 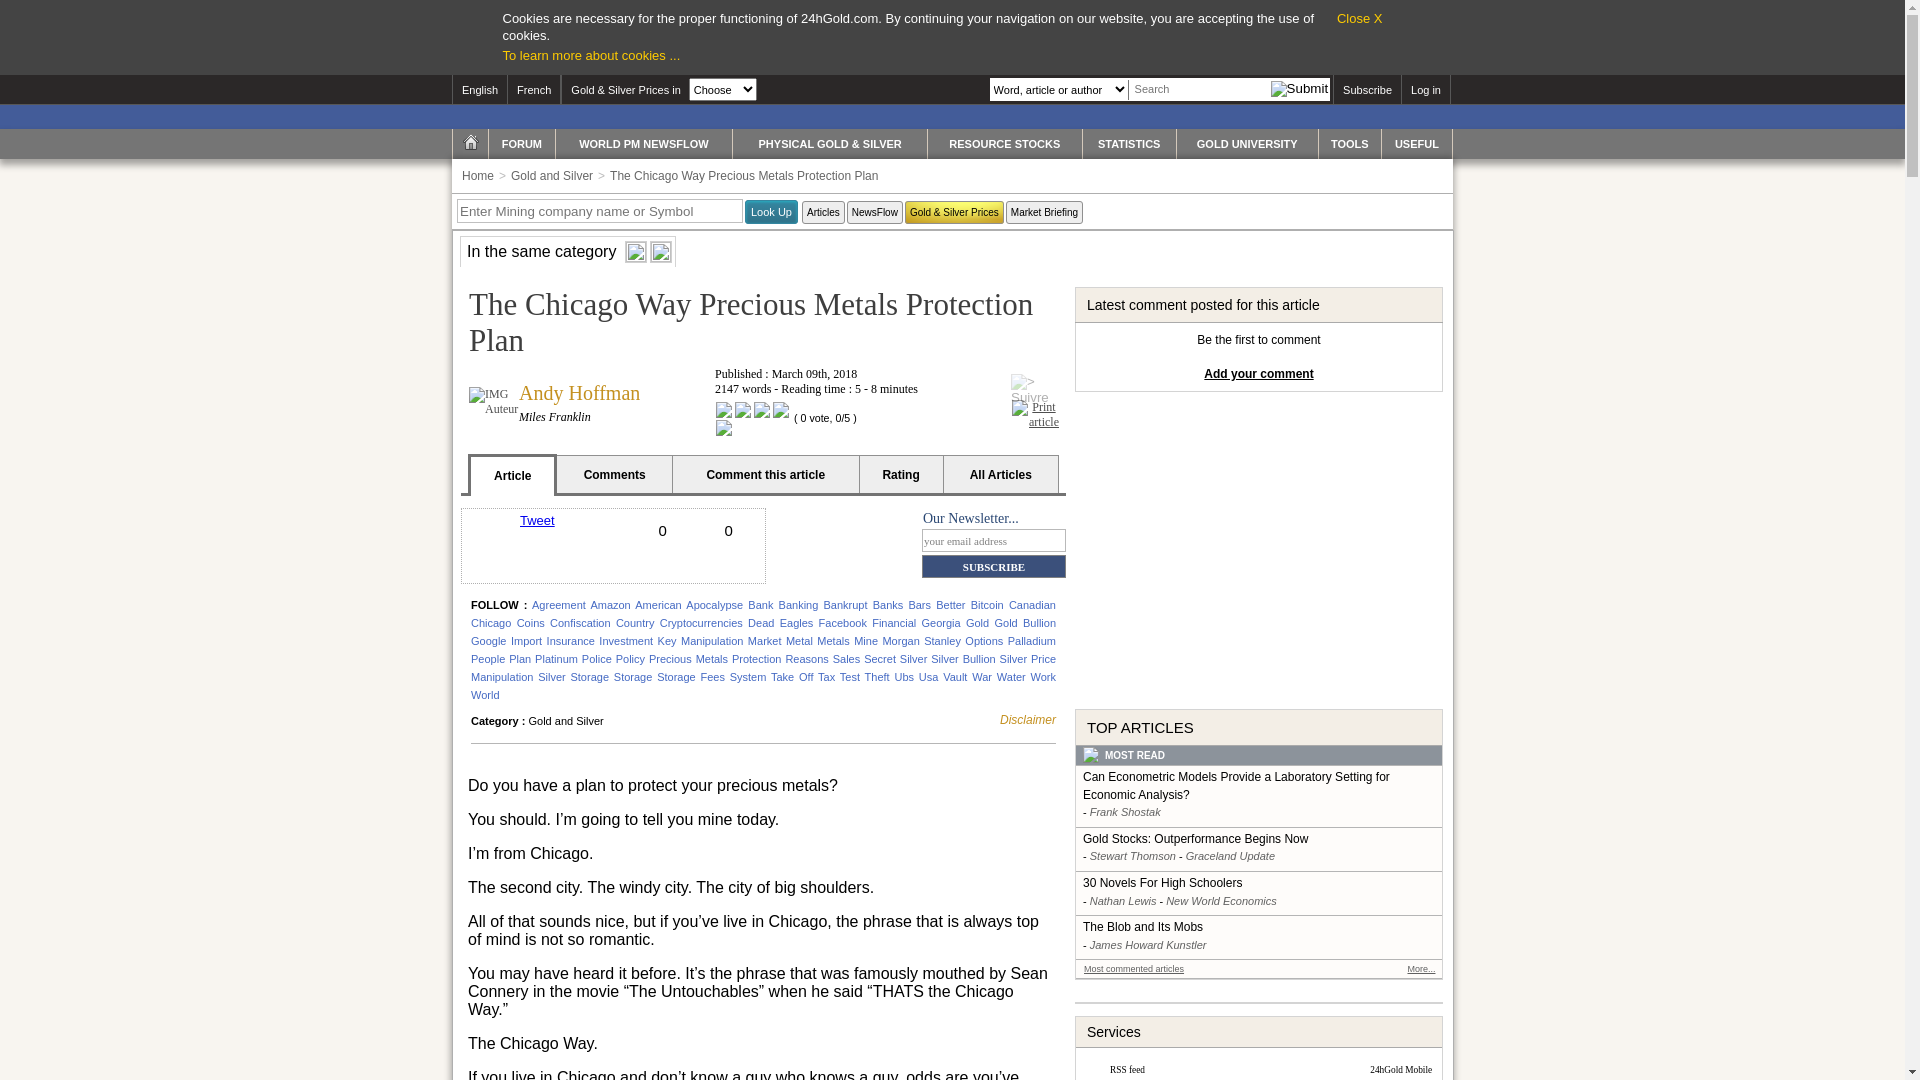 I want to click on World, so click(x=486, y=695).